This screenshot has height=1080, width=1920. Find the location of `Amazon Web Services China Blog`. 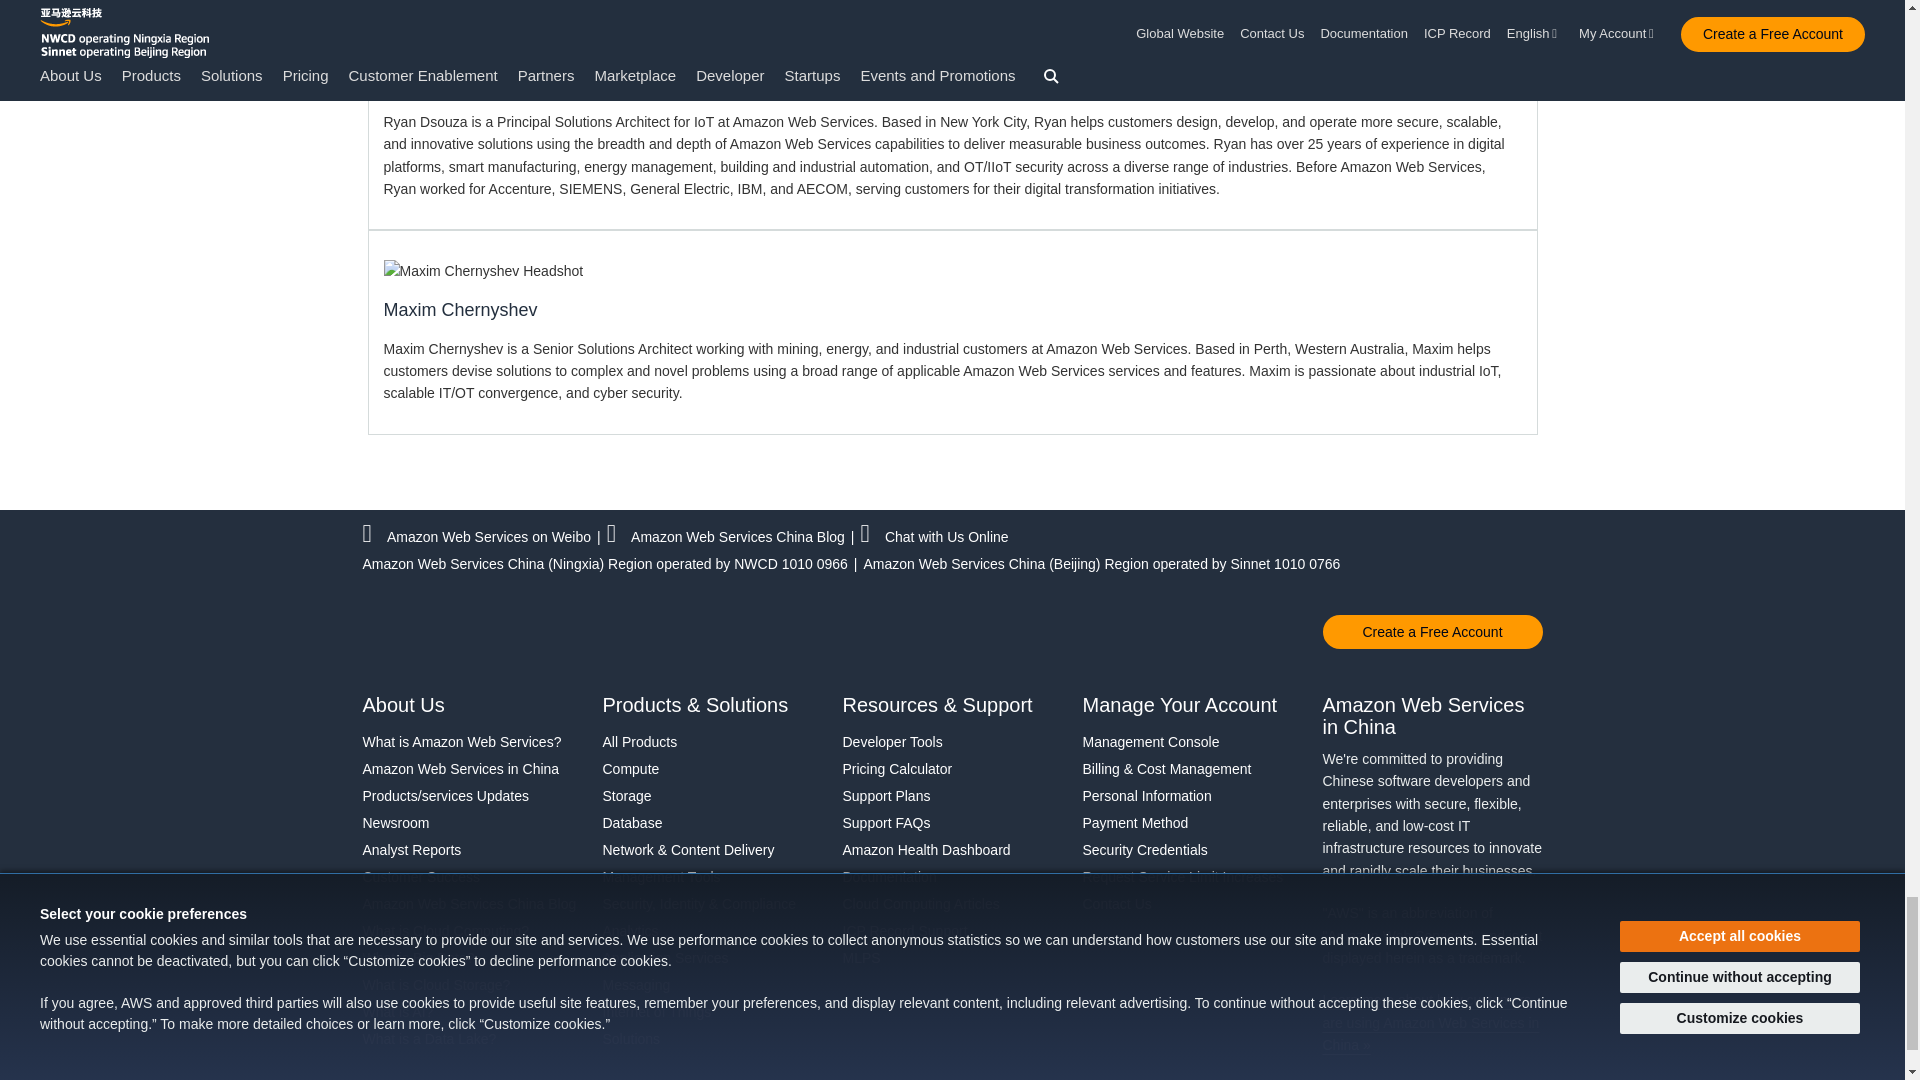

Amazon Web Services China Blog is located at coordinates (472, 904).